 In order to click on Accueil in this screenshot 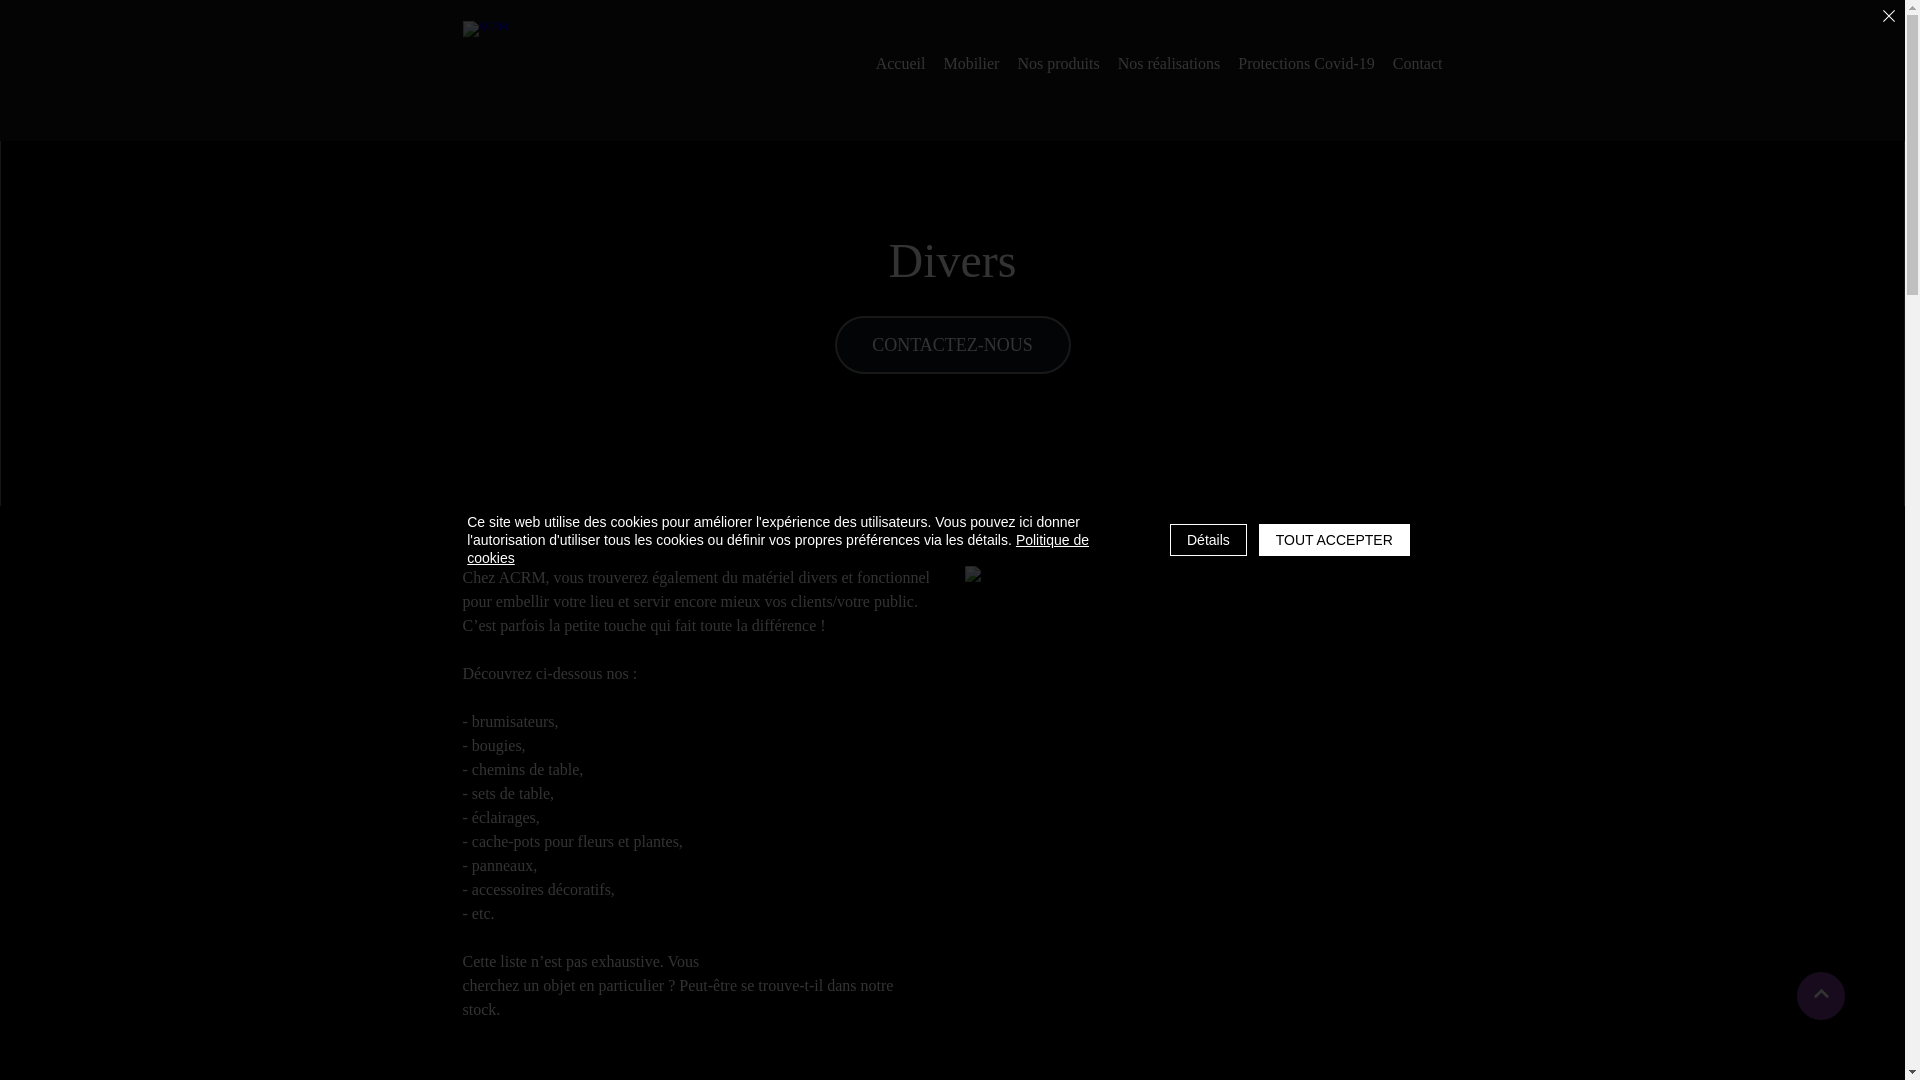, I will do `click(901, 64)`.